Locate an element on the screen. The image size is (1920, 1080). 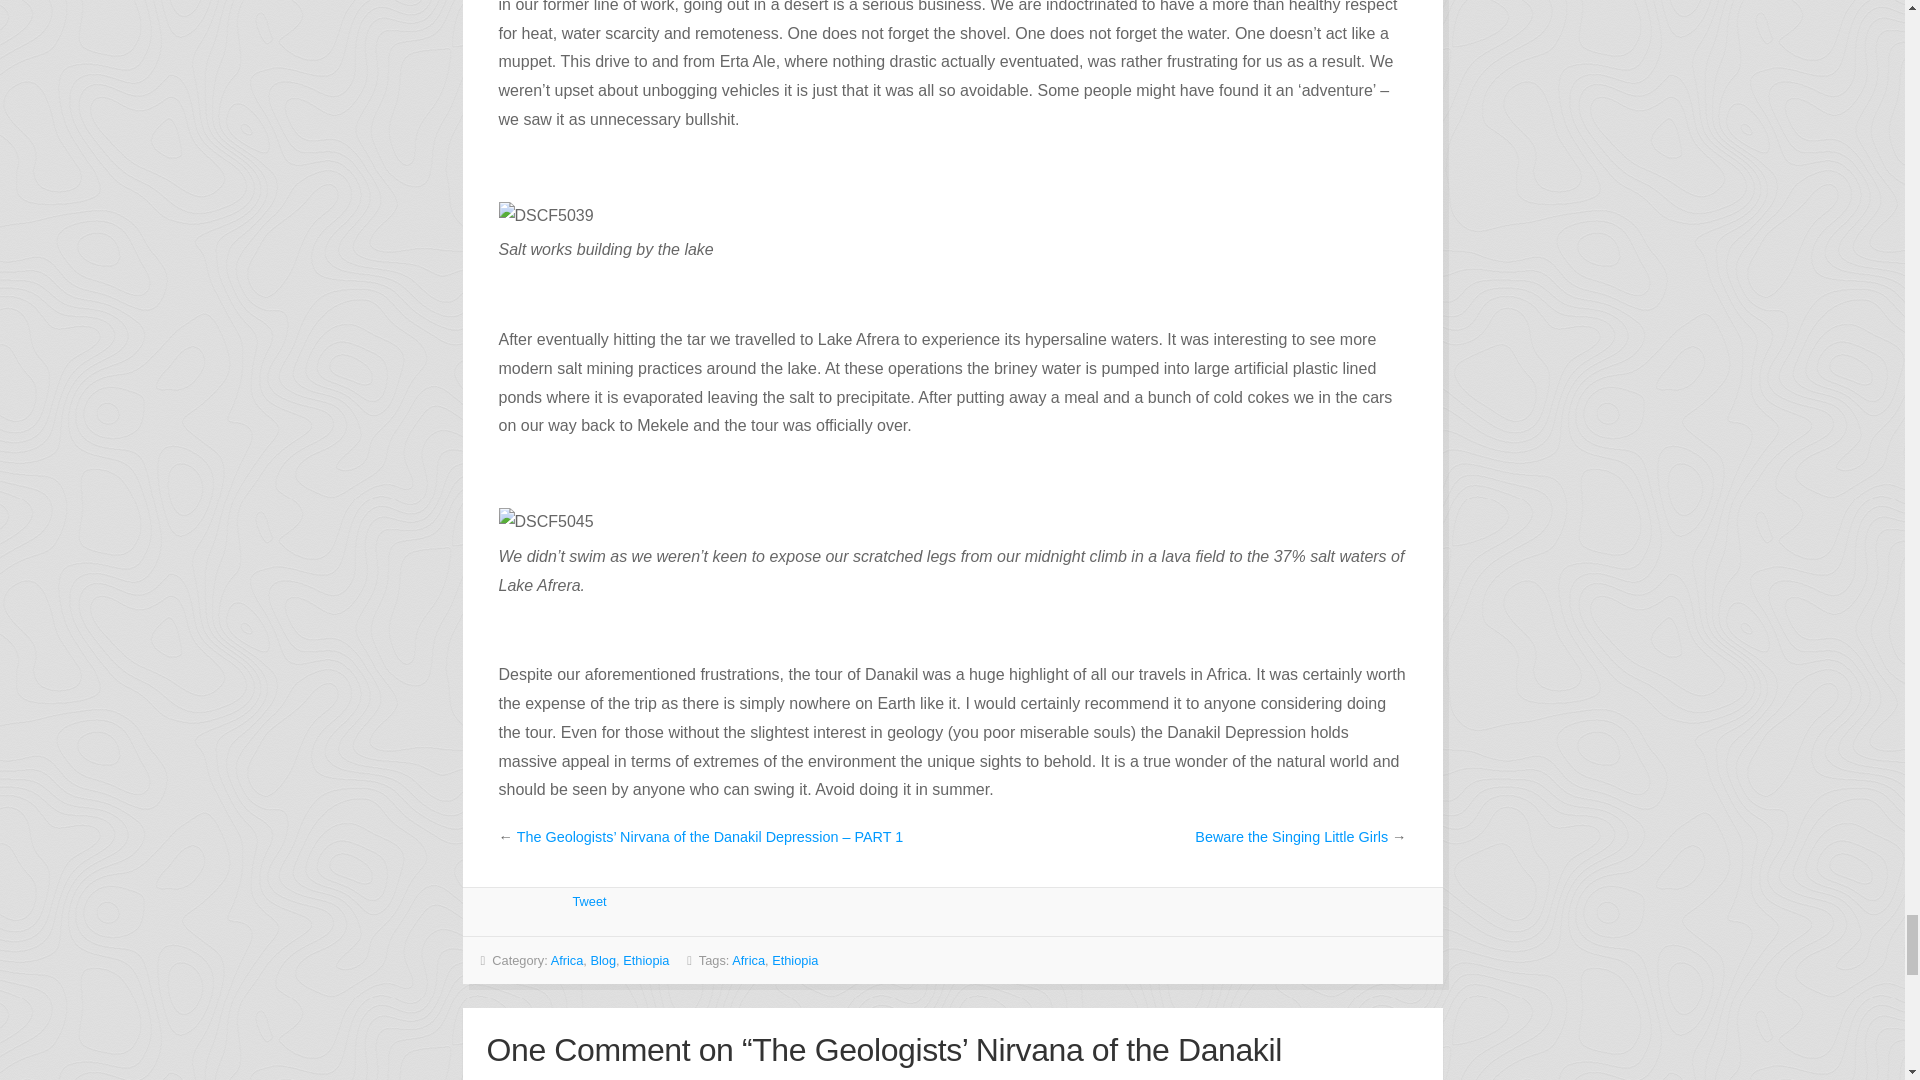
Tweet is located at coordinates (589, 902).